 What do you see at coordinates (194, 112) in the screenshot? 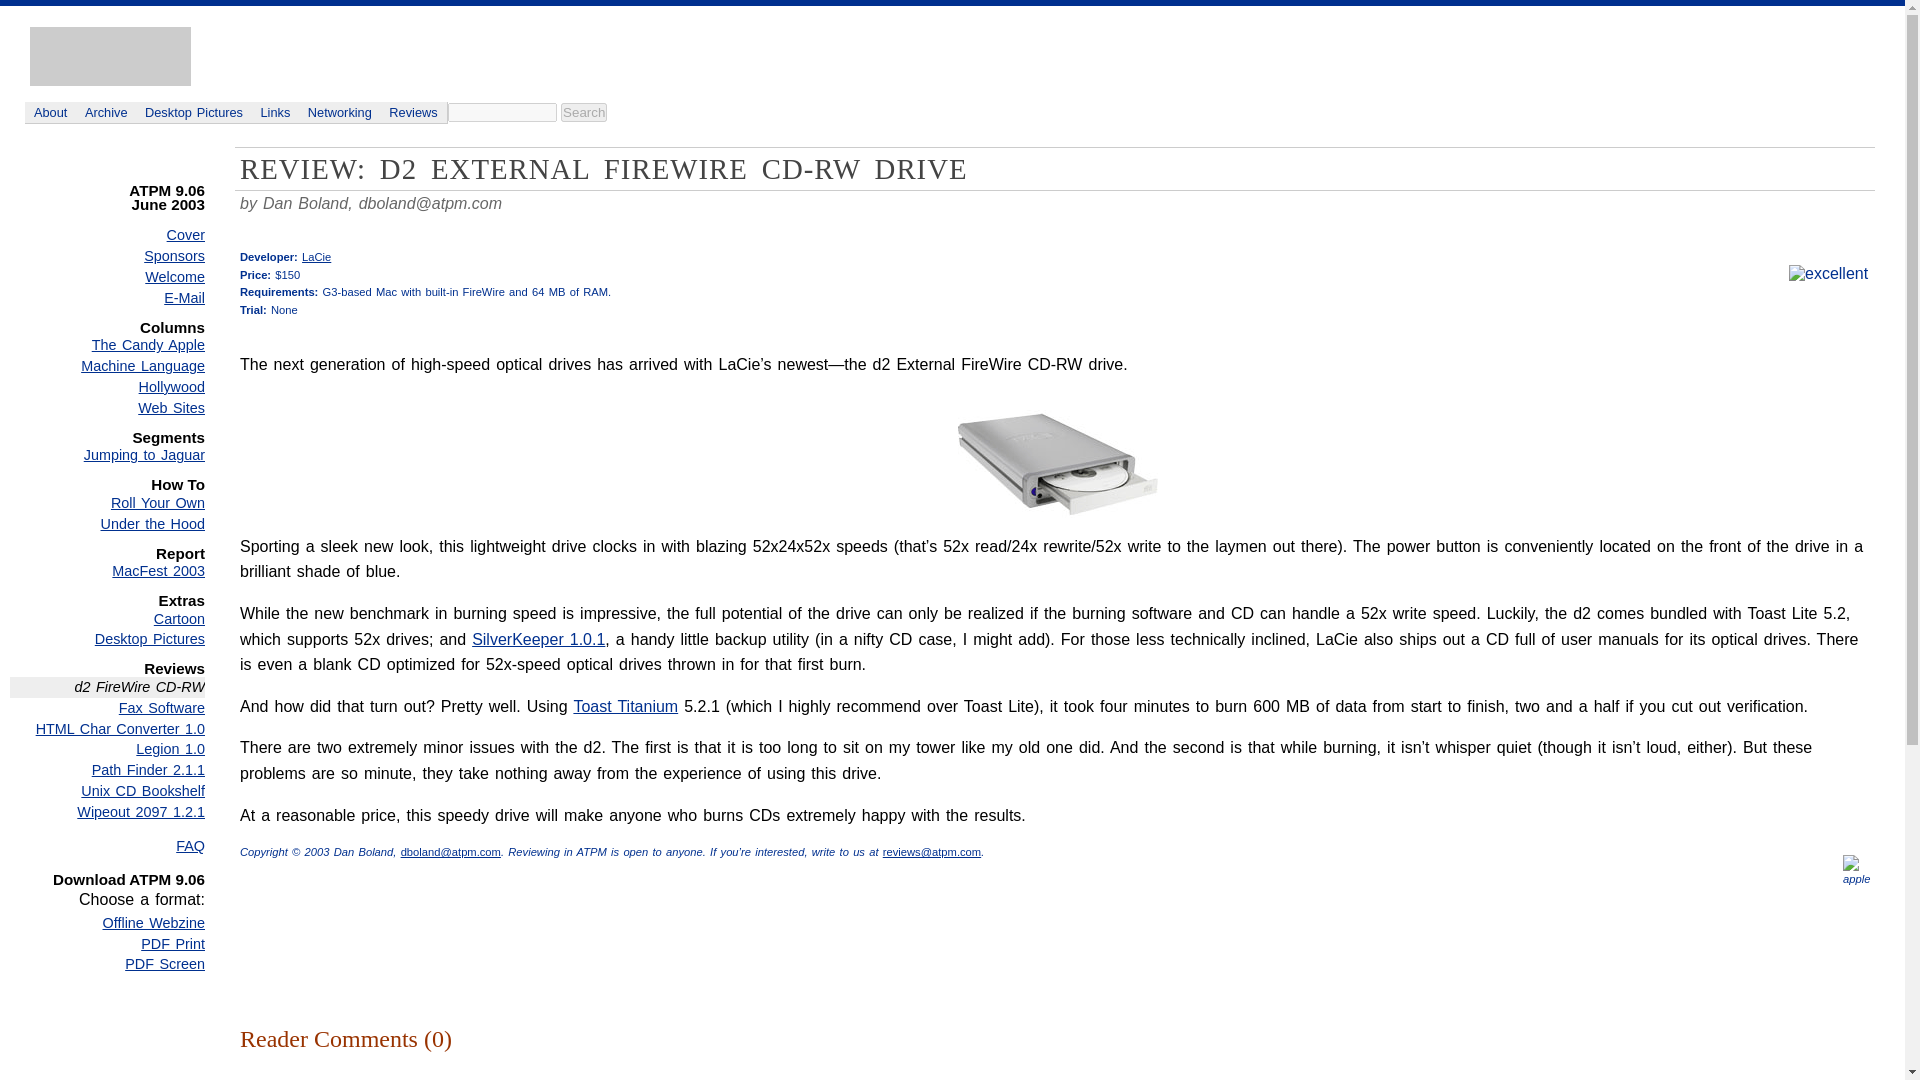
I see `Wallpaper photos.` at bounding box center [194, 112].